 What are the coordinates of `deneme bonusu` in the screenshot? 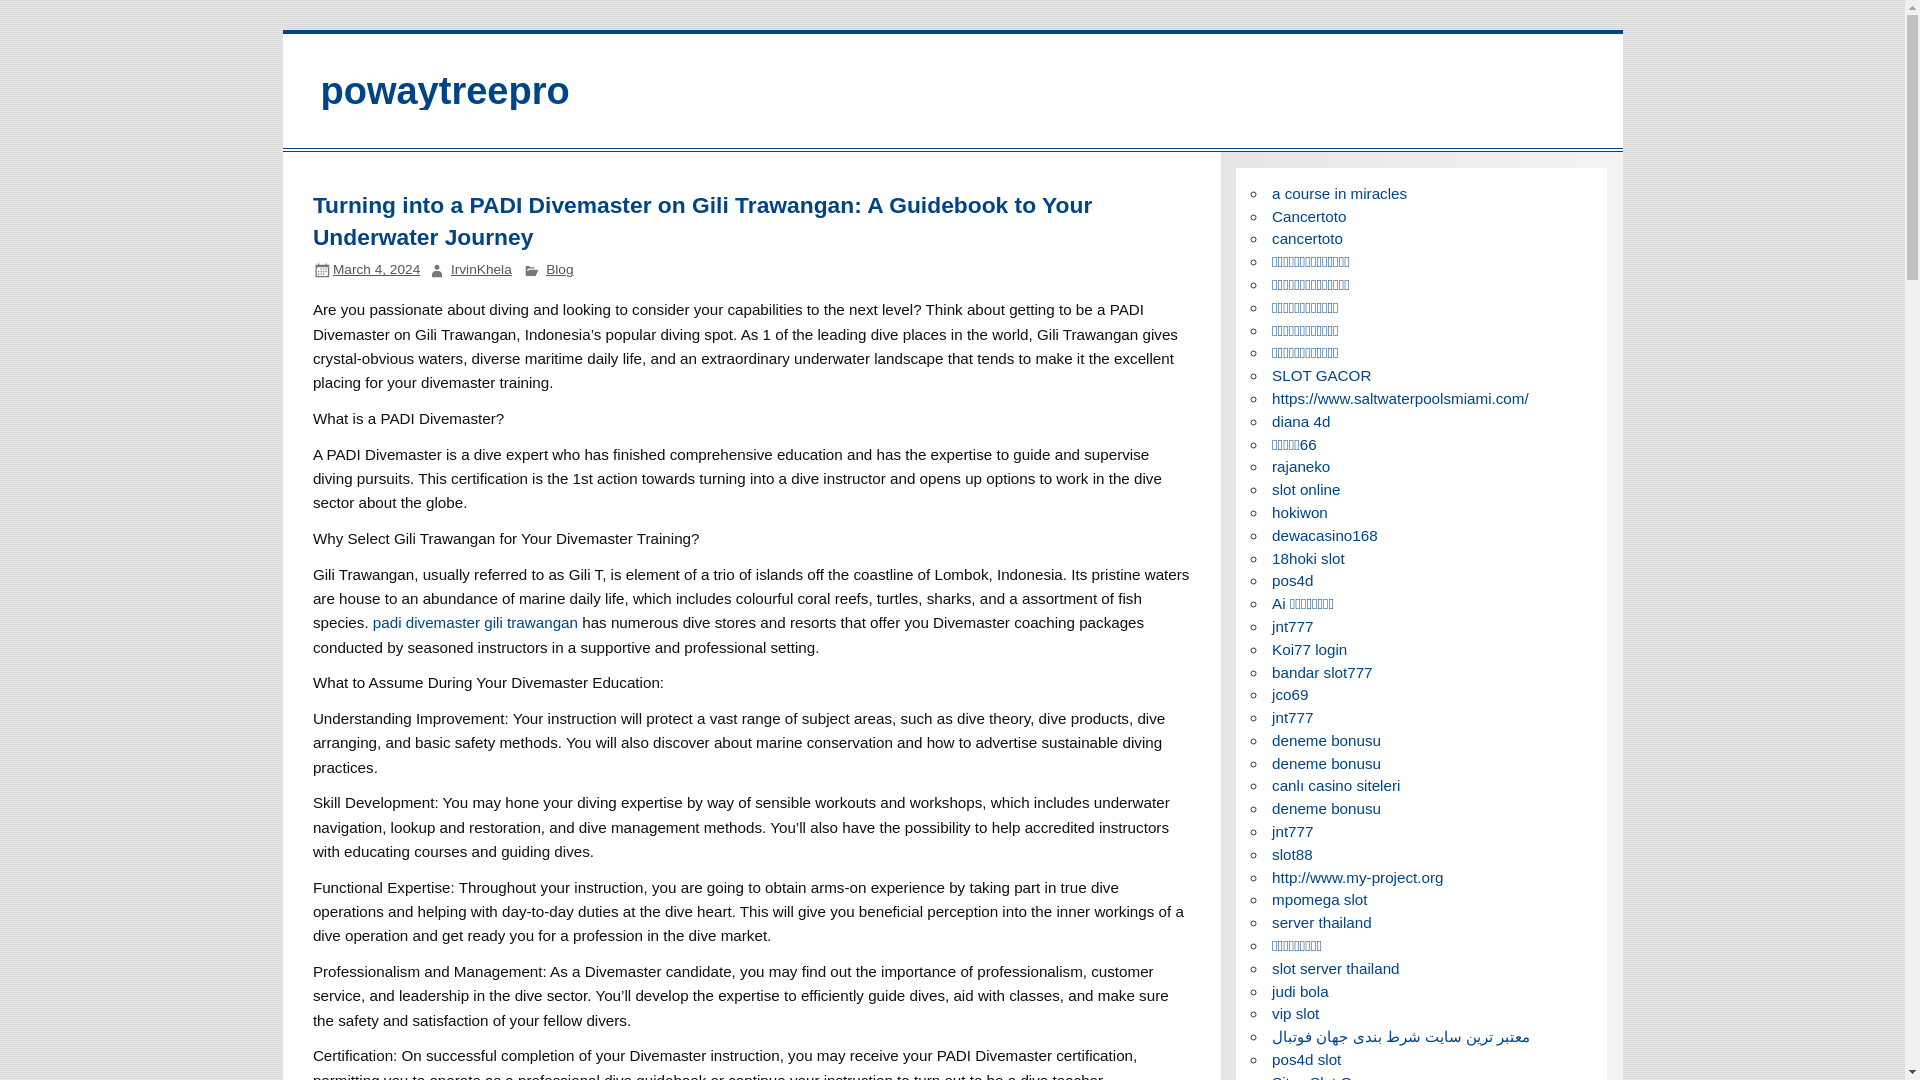 It's located at (1326, 740).